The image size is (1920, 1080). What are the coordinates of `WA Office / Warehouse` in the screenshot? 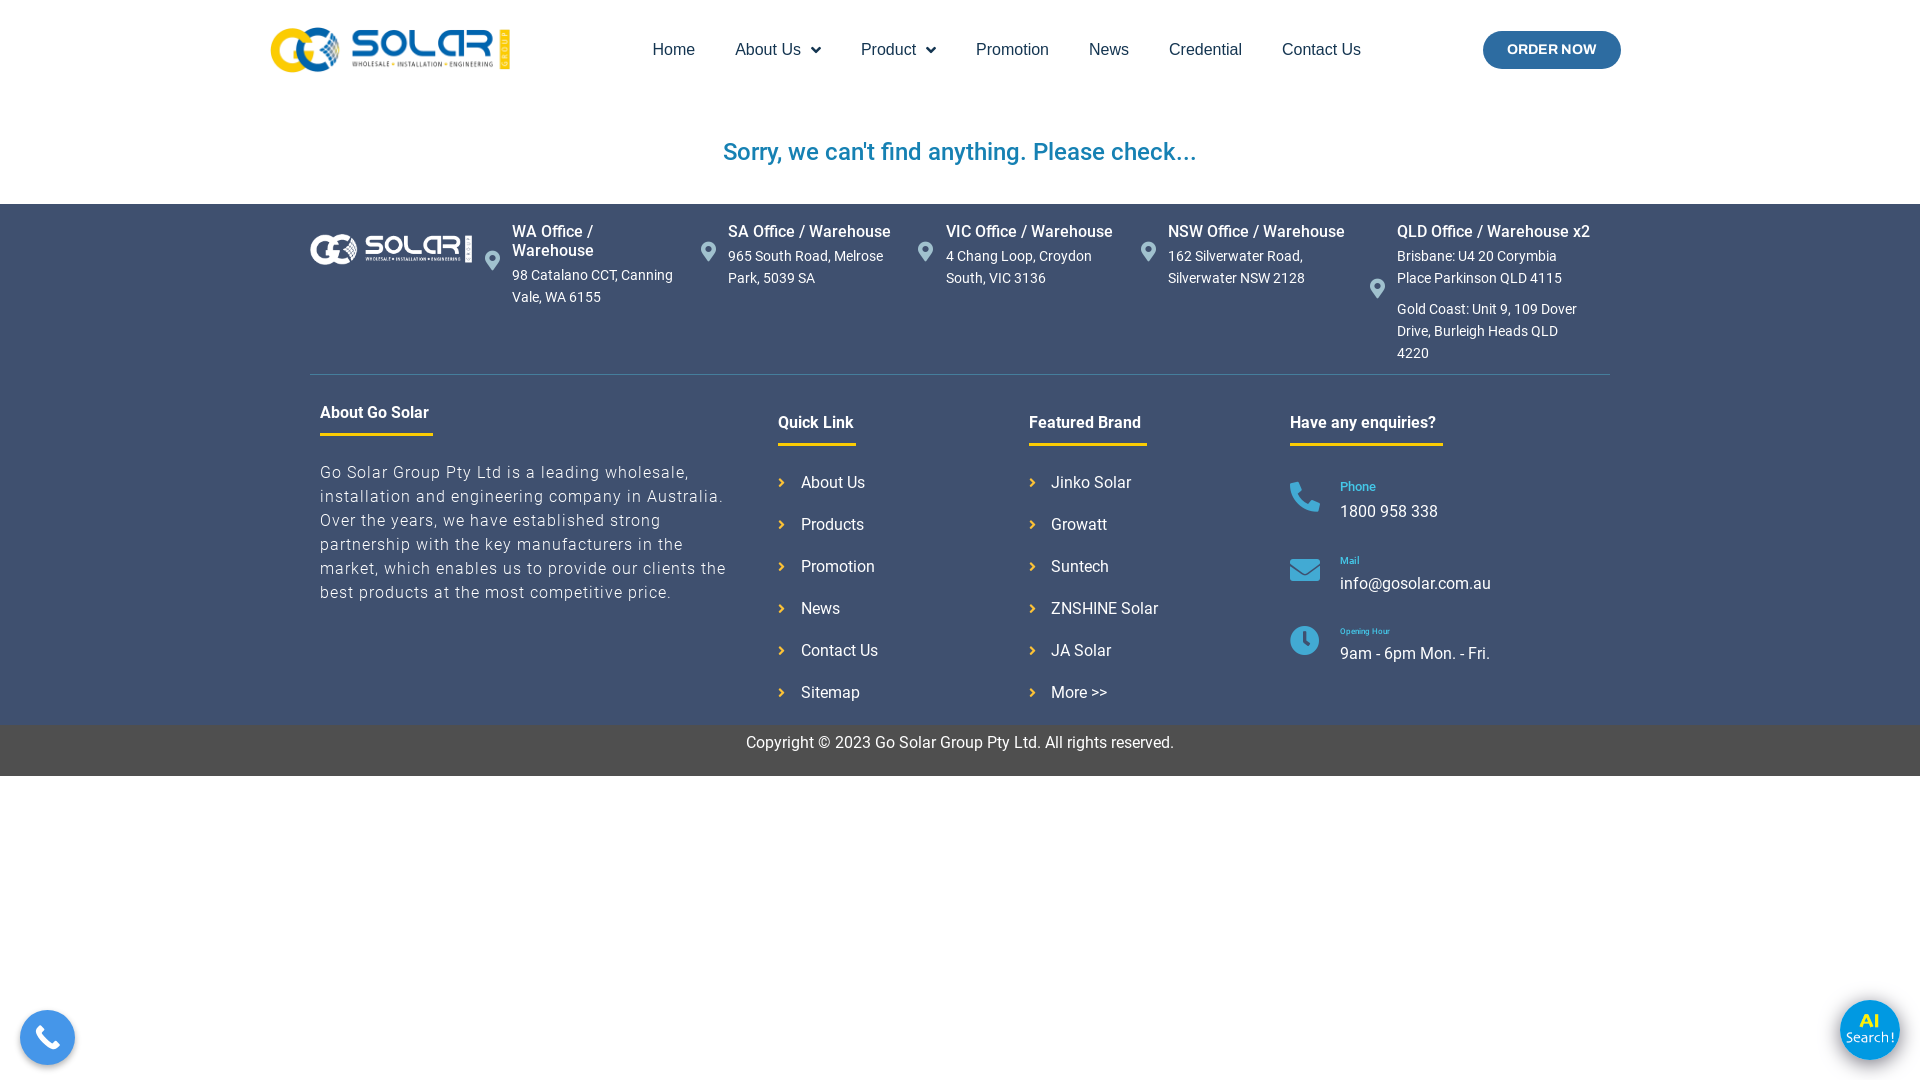 It's located at (553, 241).